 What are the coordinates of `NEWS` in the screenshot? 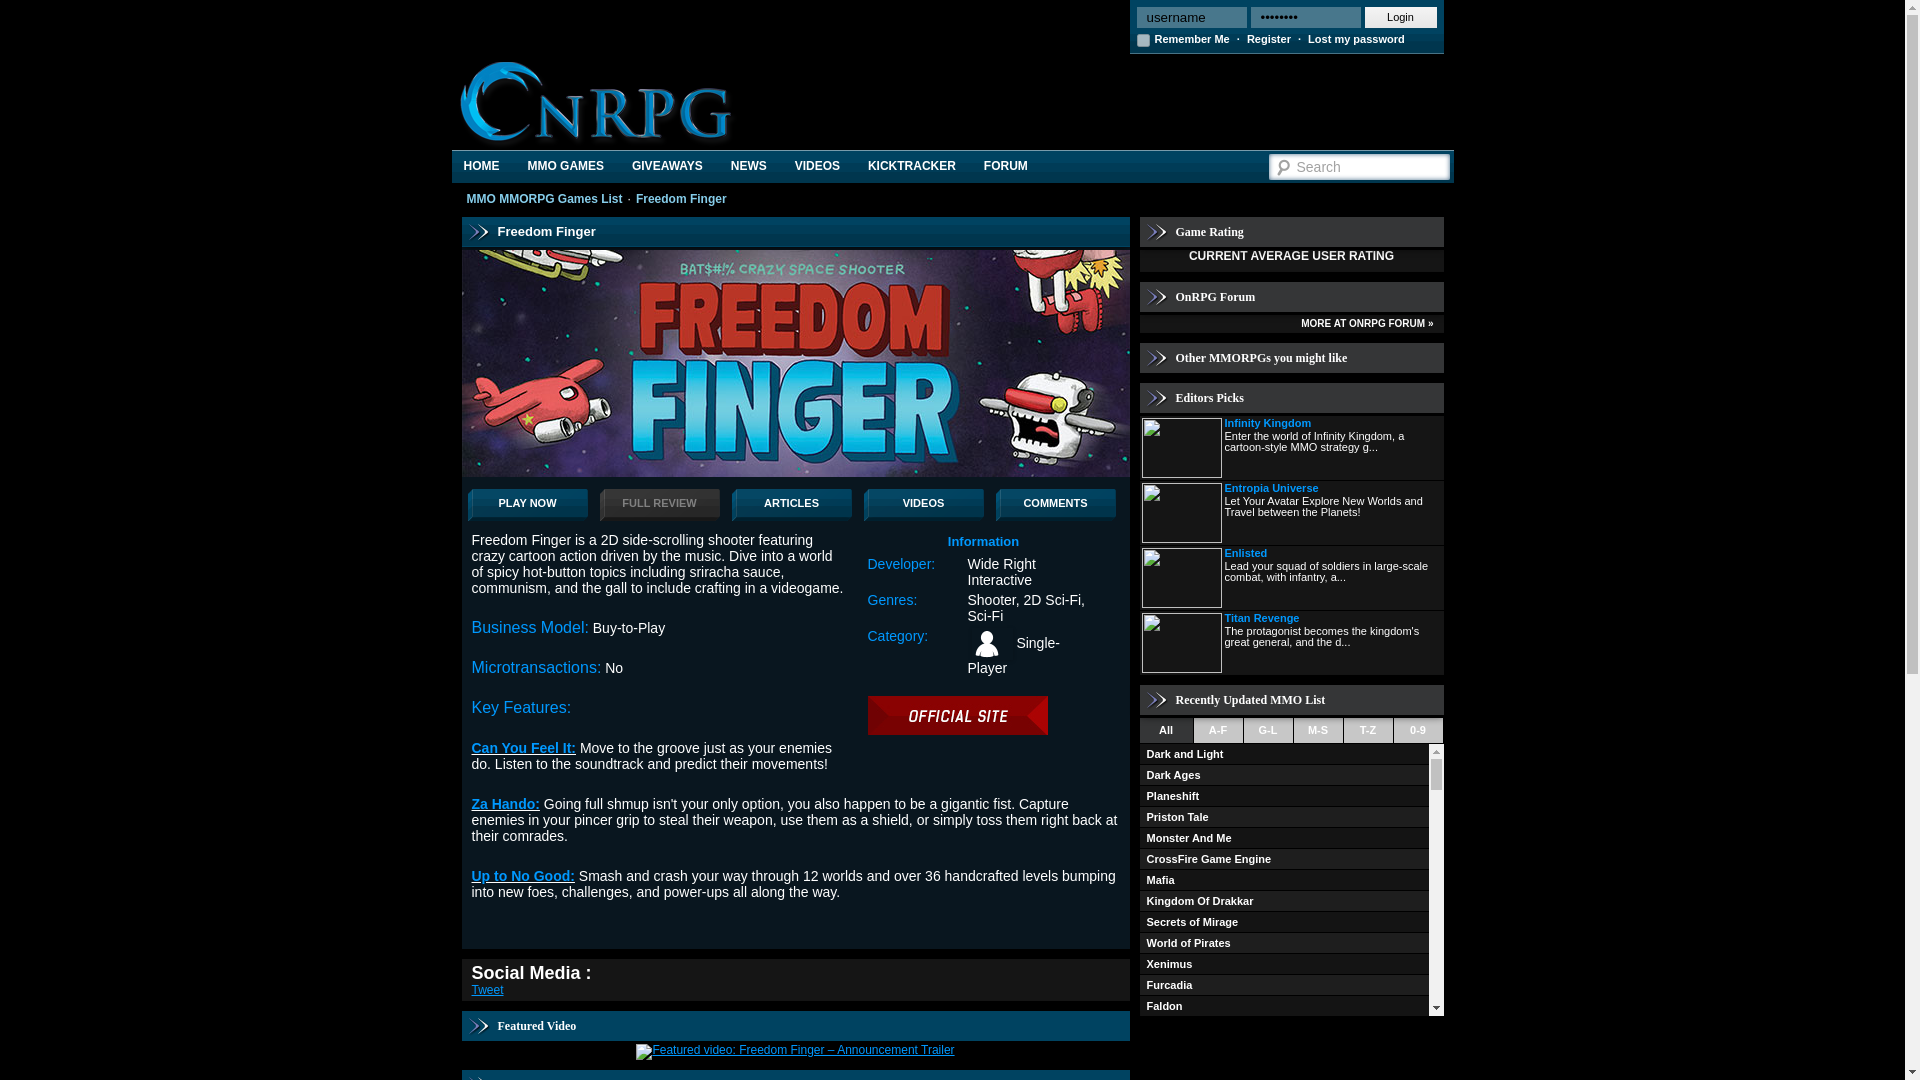 It's located at (748, 166).